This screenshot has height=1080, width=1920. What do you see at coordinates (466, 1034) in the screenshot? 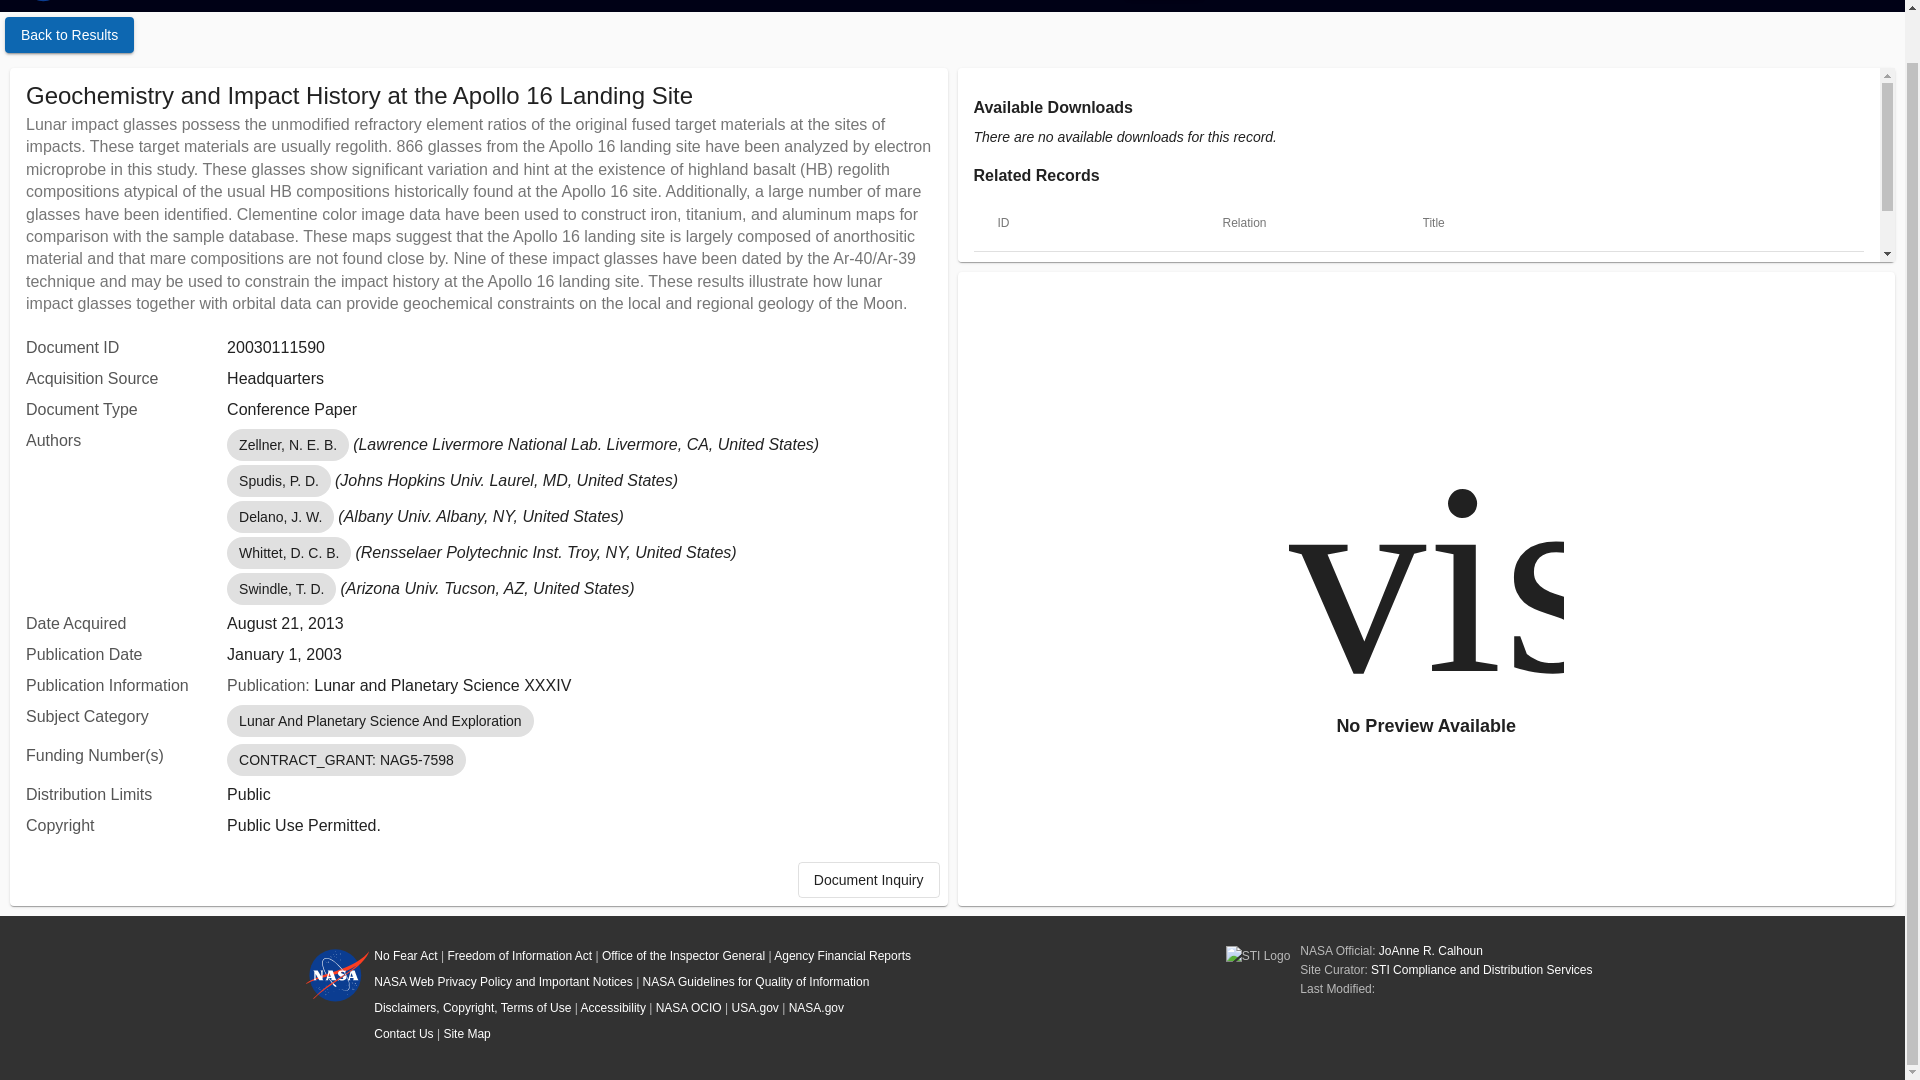
I see `Site Map` at bounding box center [466, 1034].